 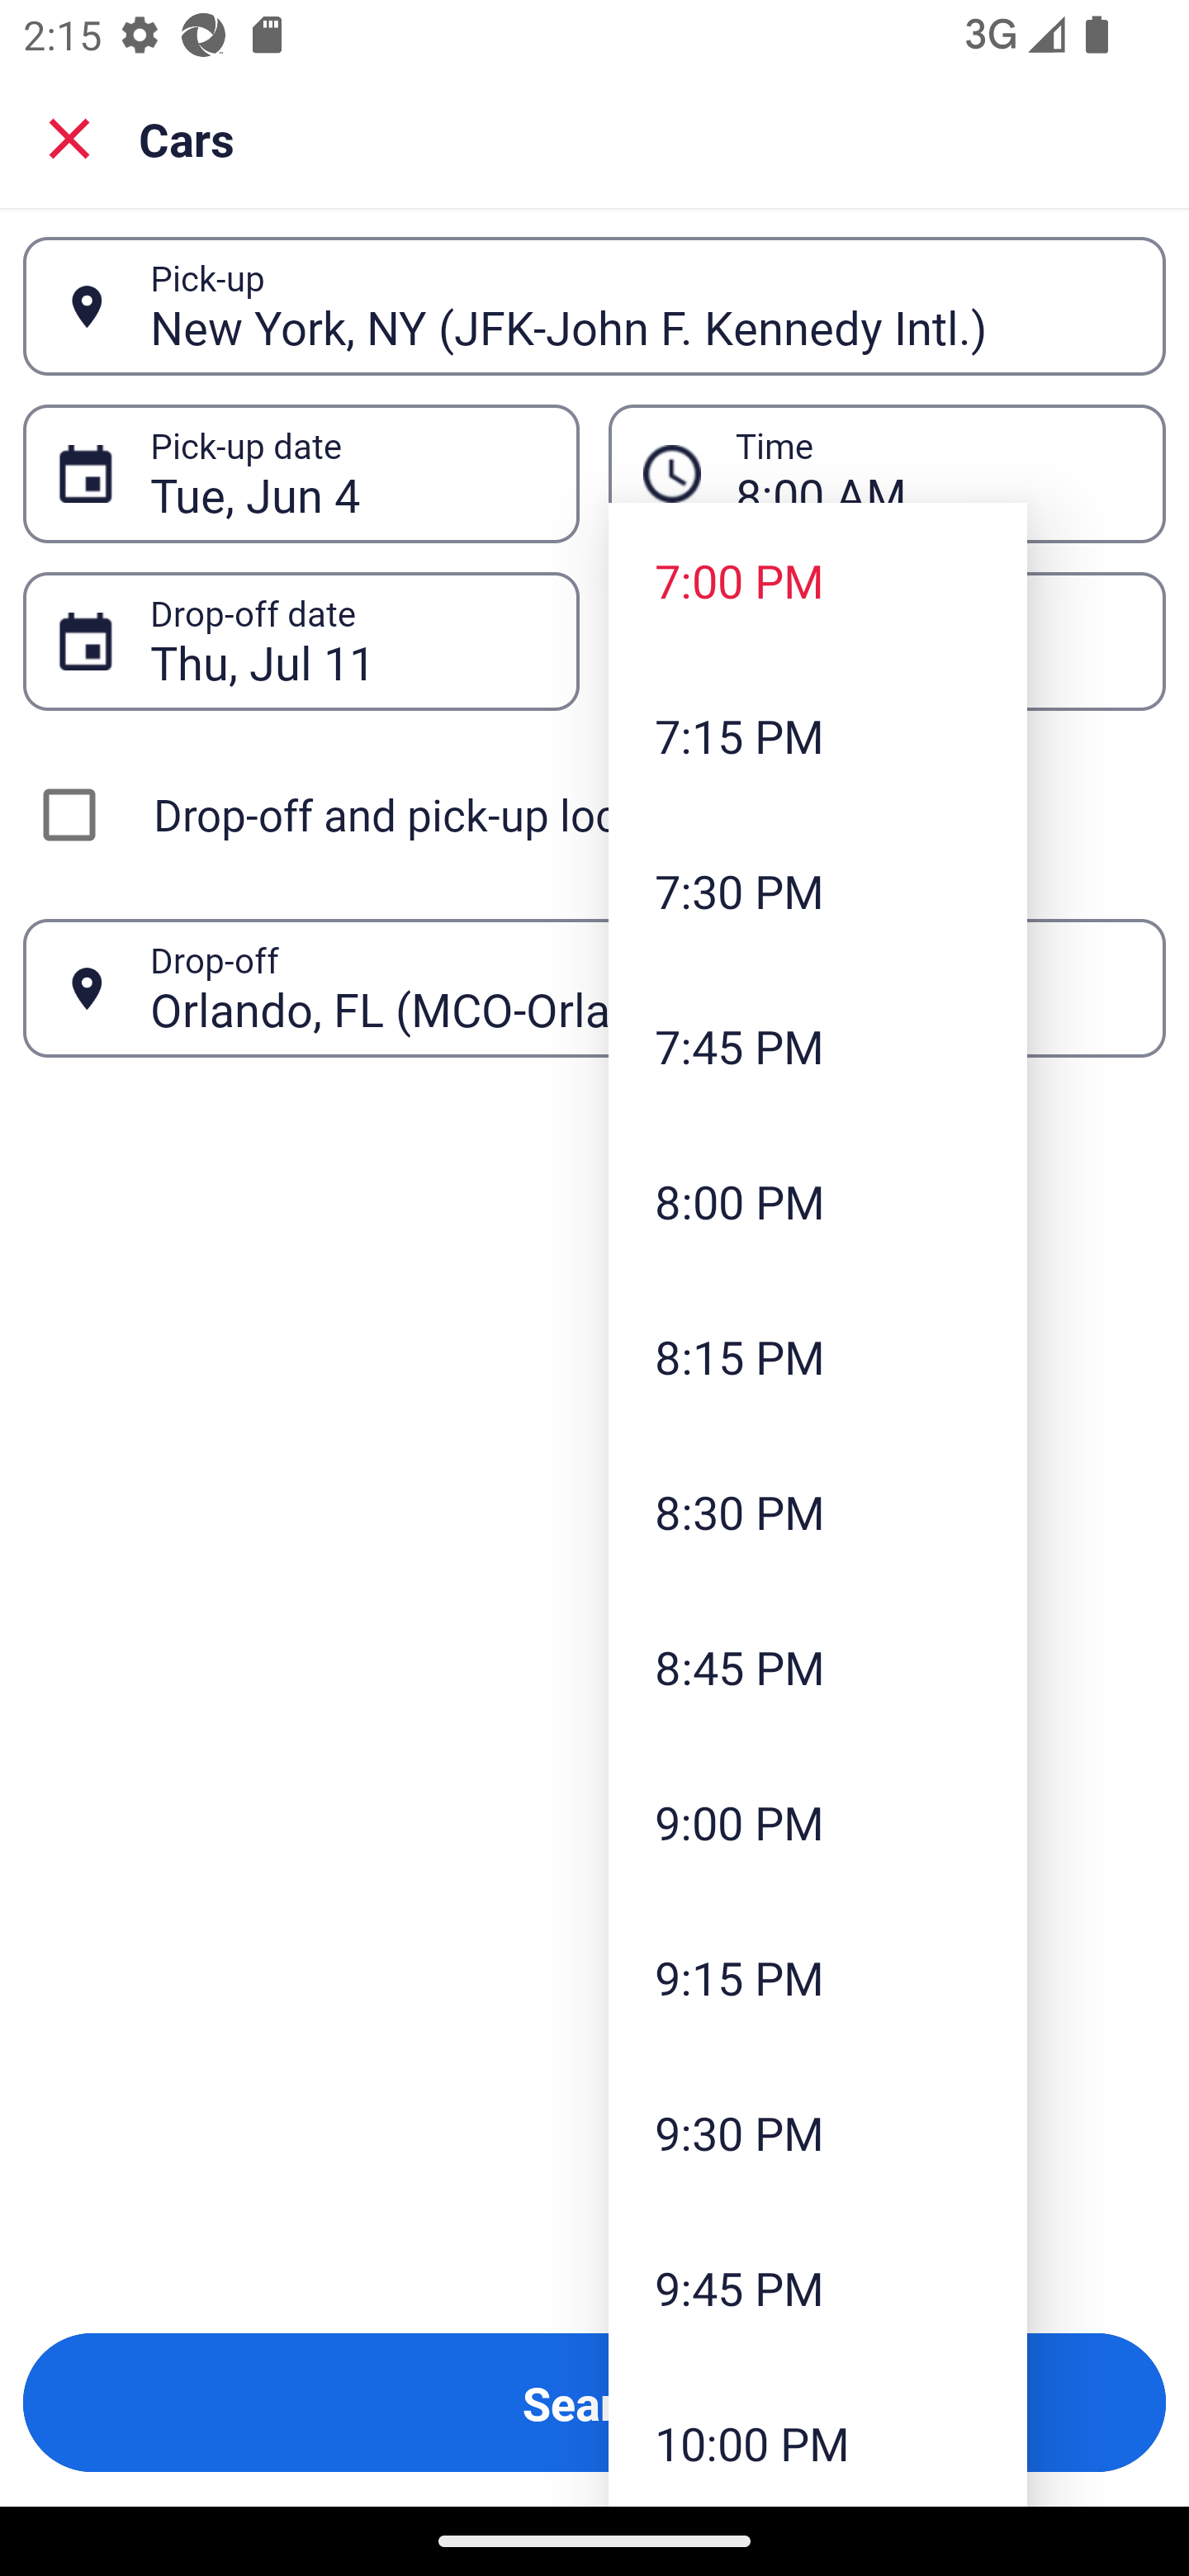 What do you see at coordinates (817, 1200) in the screenshot?
I see `8:00 PM` at bounding box center [817, 1200].